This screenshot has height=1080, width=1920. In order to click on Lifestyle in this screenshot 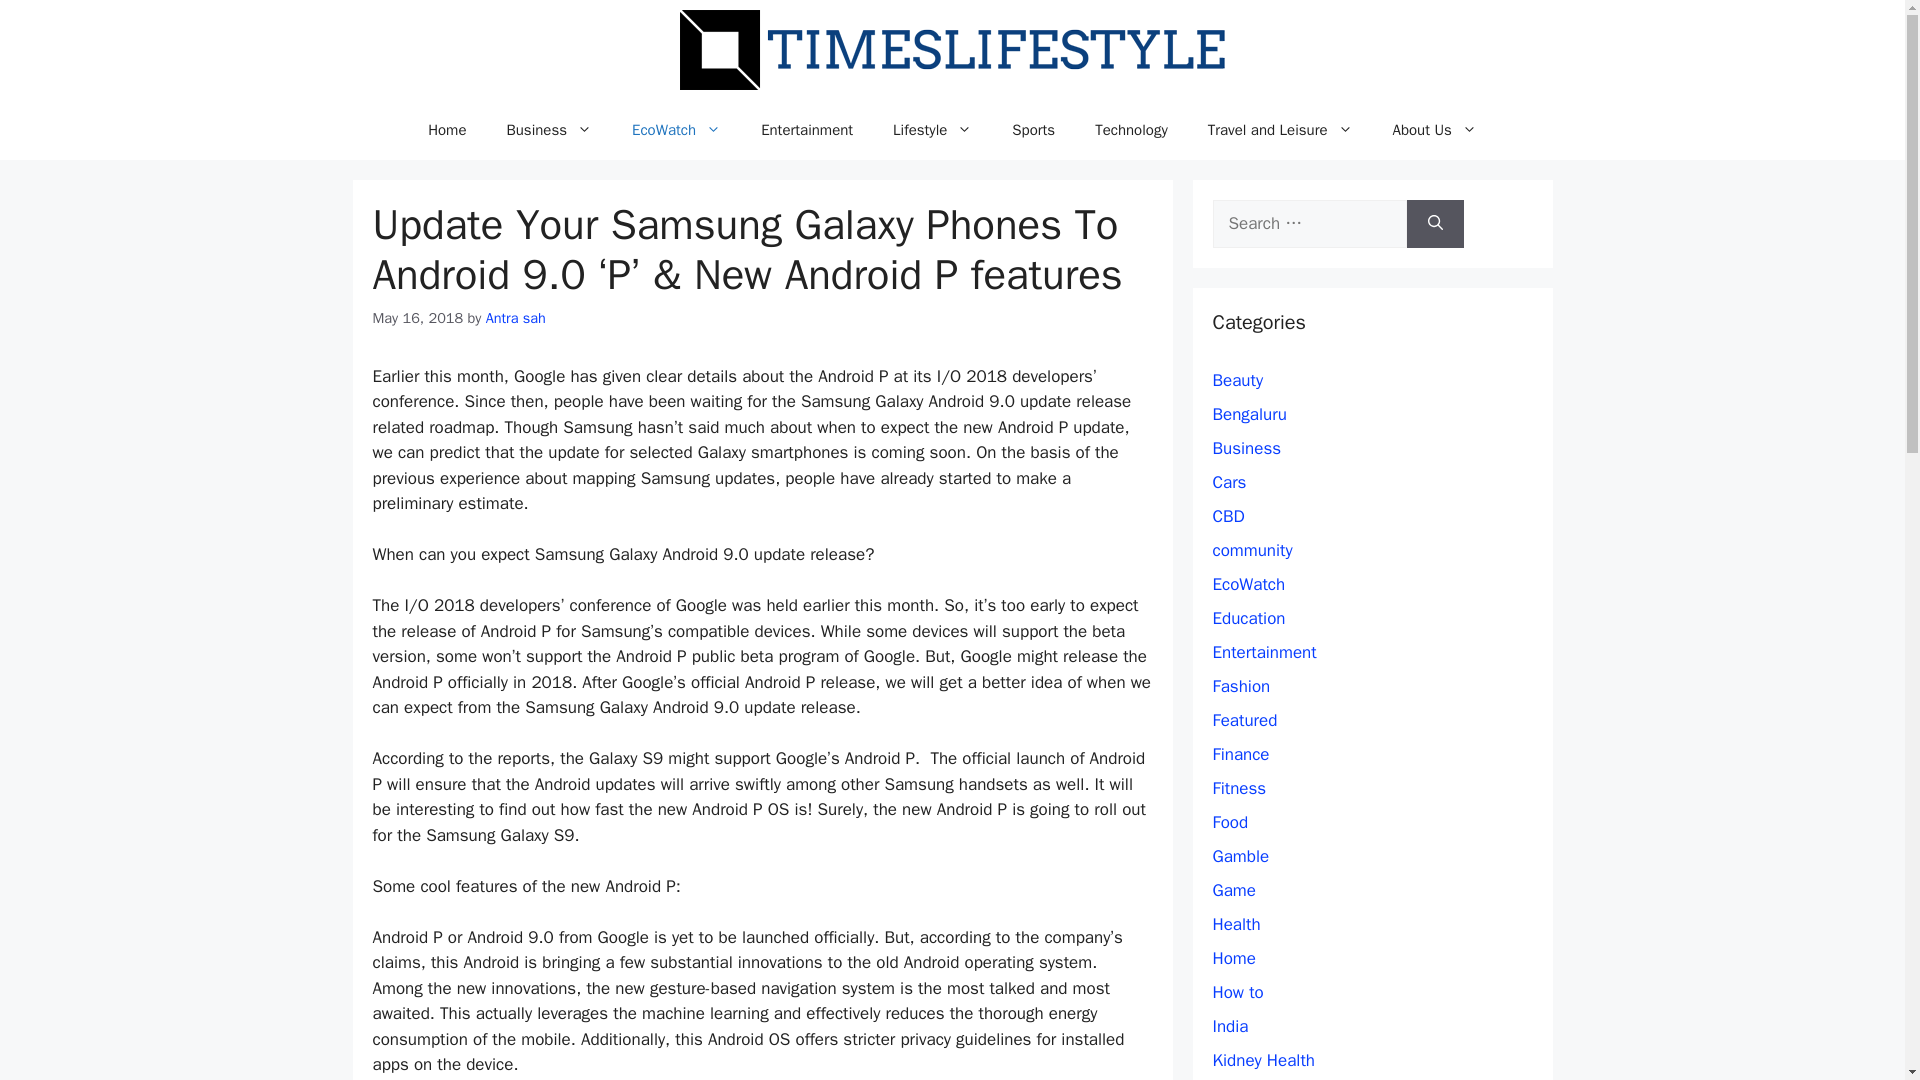, I will do `click(932, 130)`.